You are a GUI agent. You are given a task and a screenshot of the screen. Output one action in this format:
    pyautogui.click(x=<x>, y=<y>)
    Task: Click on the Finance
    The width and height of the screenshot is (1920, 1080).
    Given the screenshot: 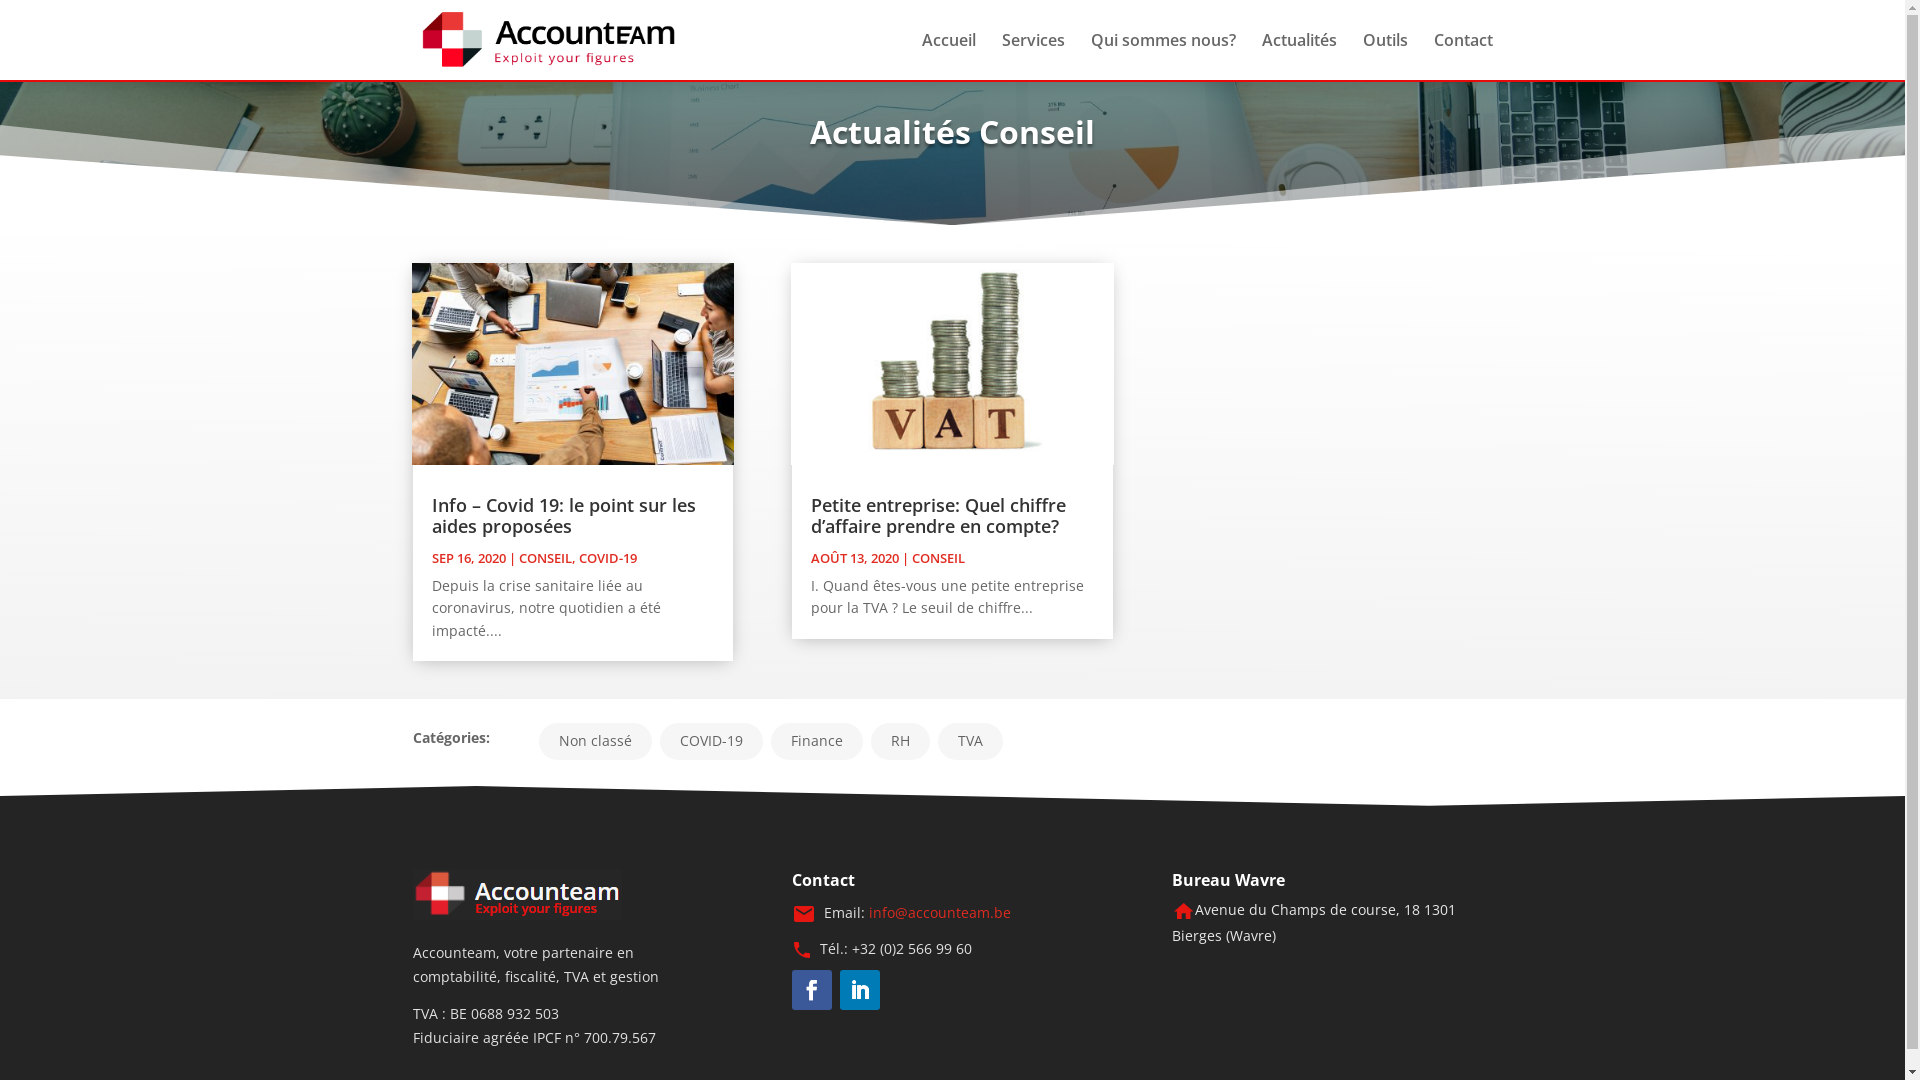 What is the action you would take?
    pyautogui.click(x=816, y=742)
    